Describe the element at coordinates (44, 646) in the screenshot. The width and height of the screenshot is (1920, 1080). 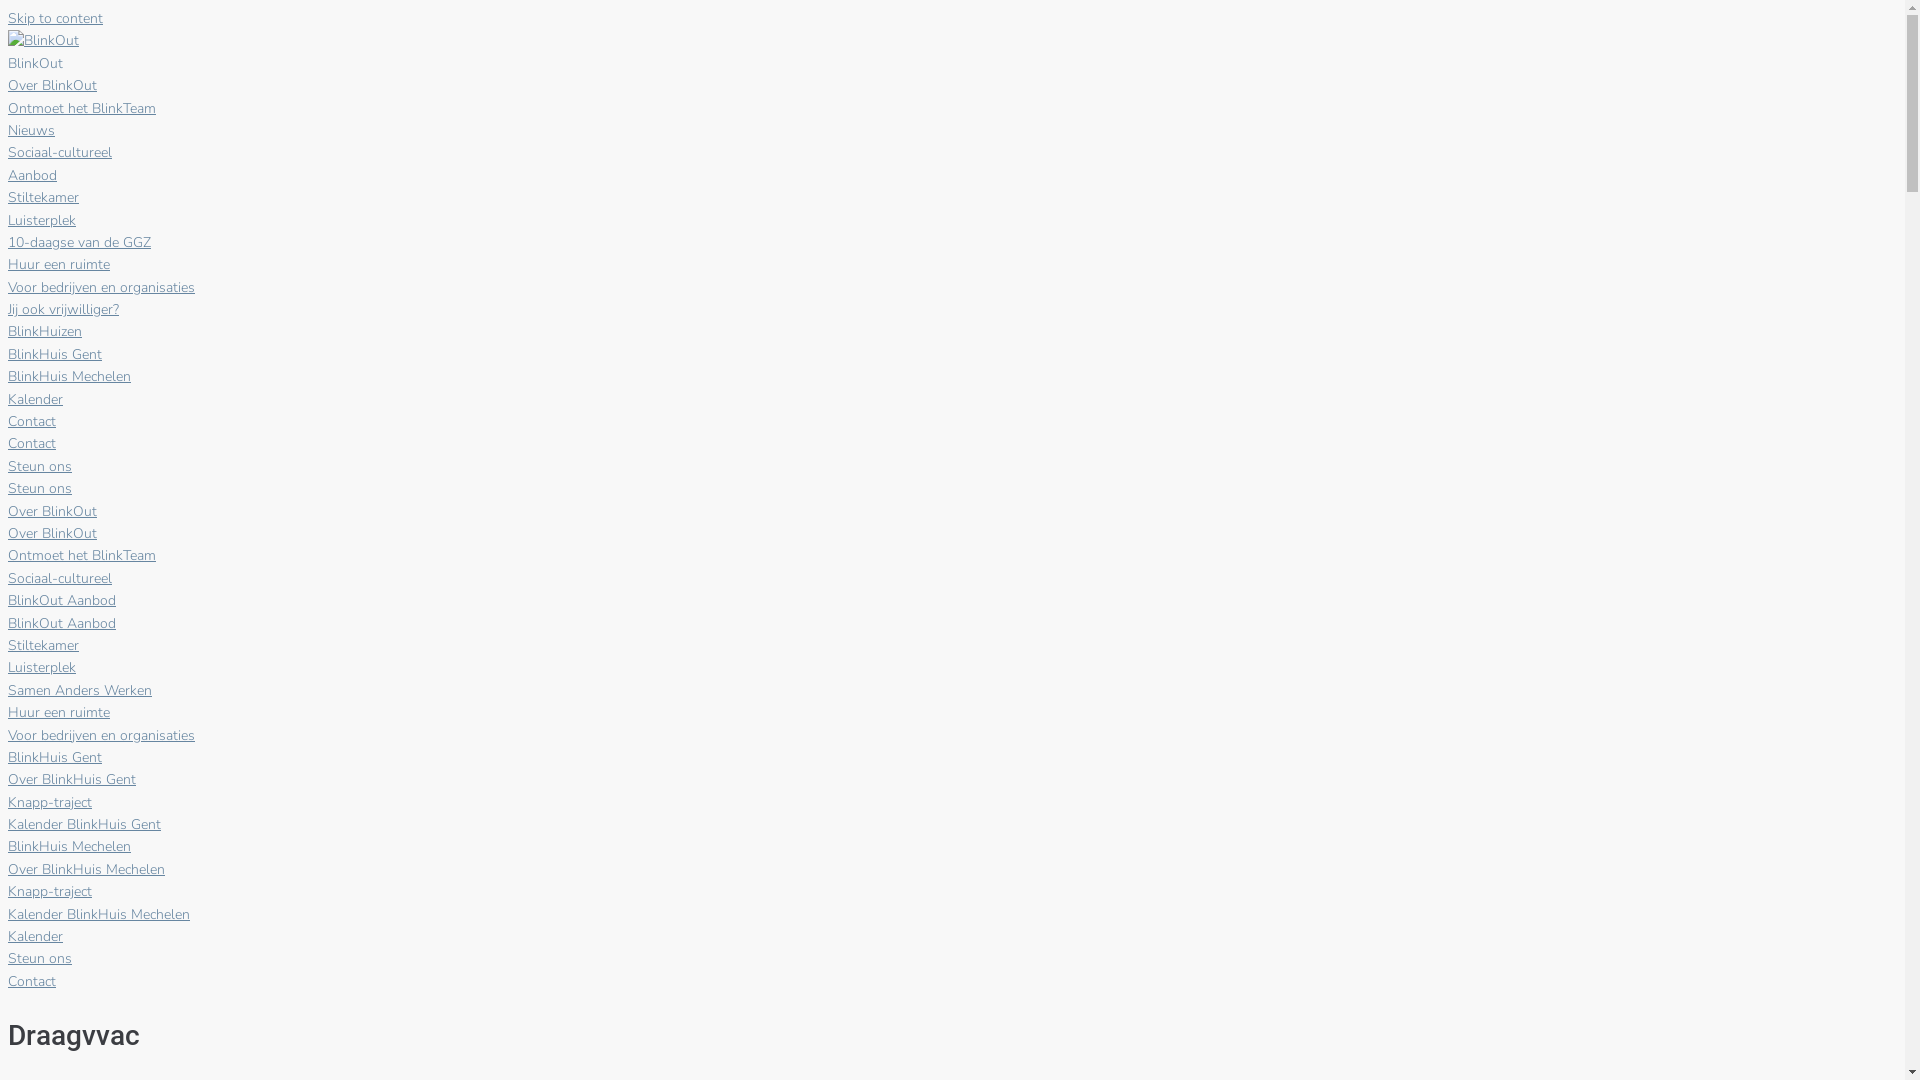
I see `Stiltekamer` at that location.